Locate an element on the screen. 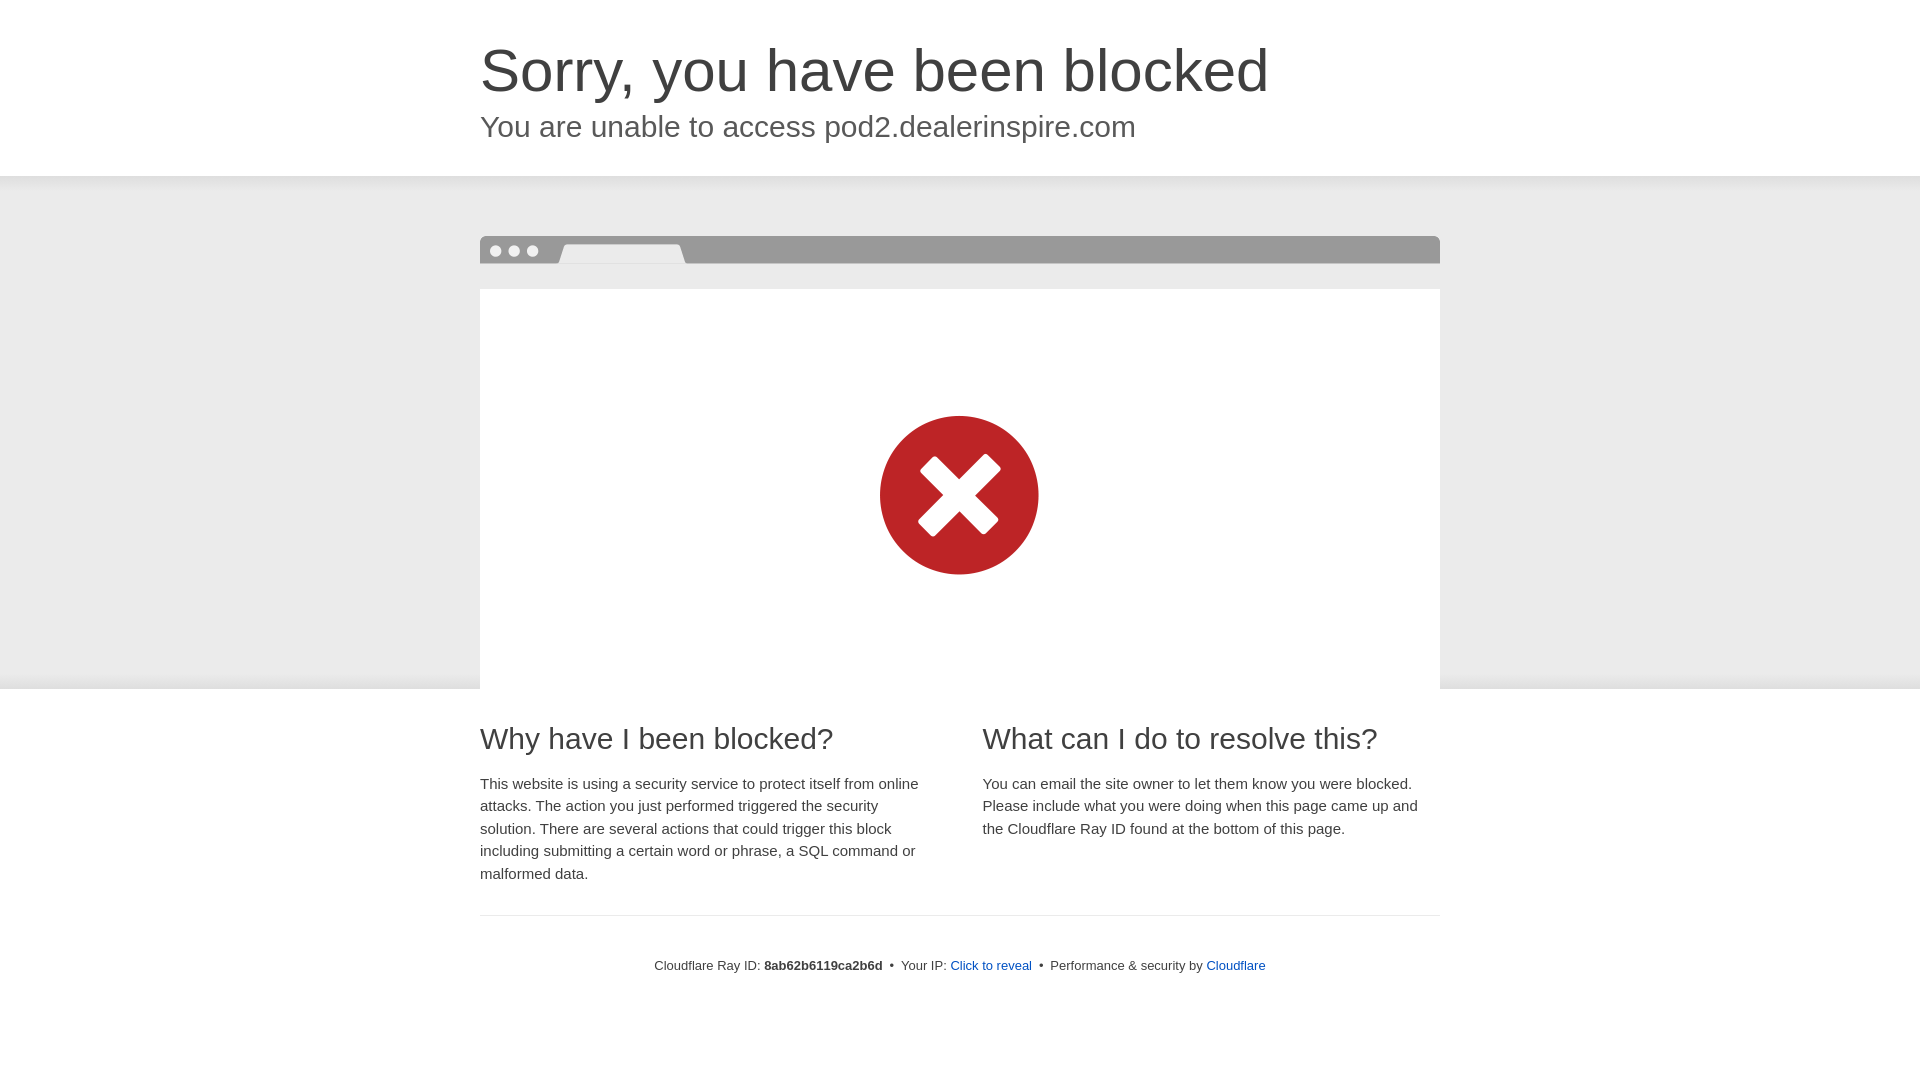  Cloudflare is located at coordinates (1235, 965).